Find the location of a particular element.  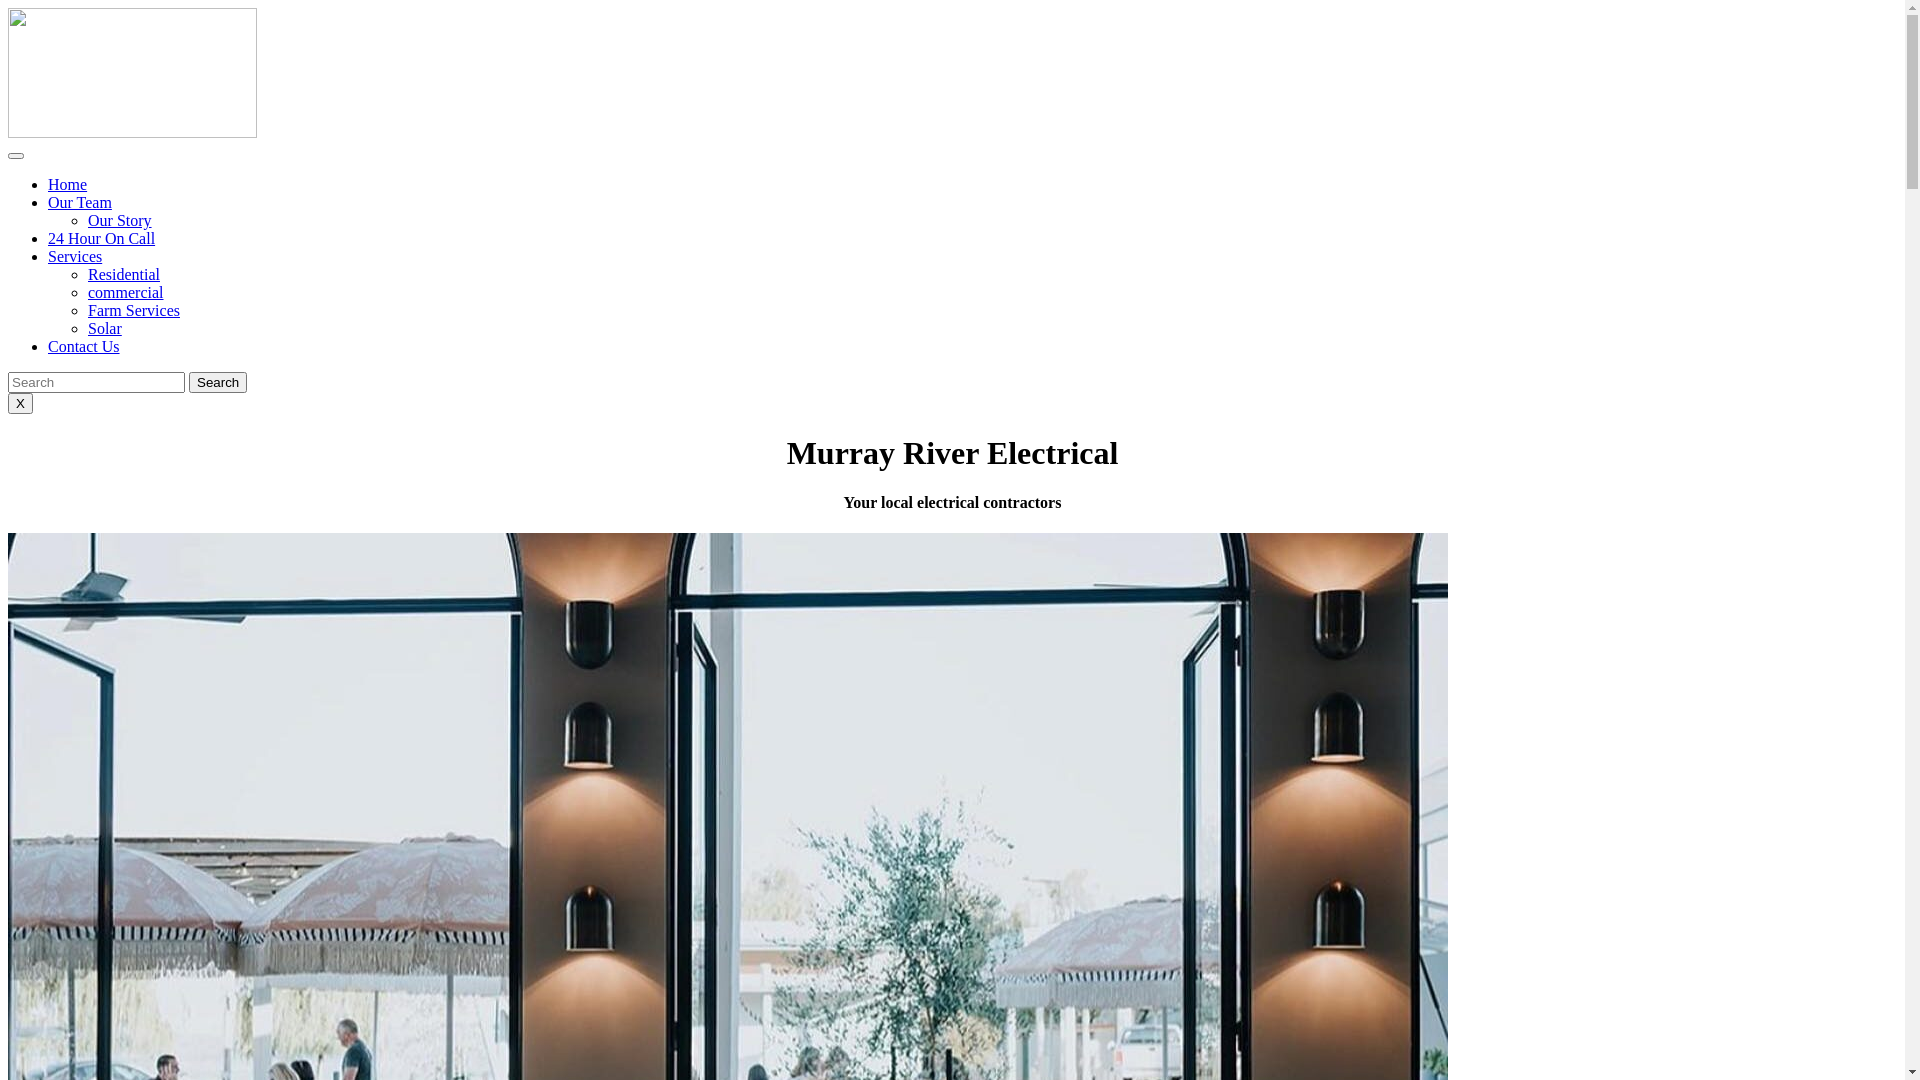

commercial is located at coordinates (126, 292).